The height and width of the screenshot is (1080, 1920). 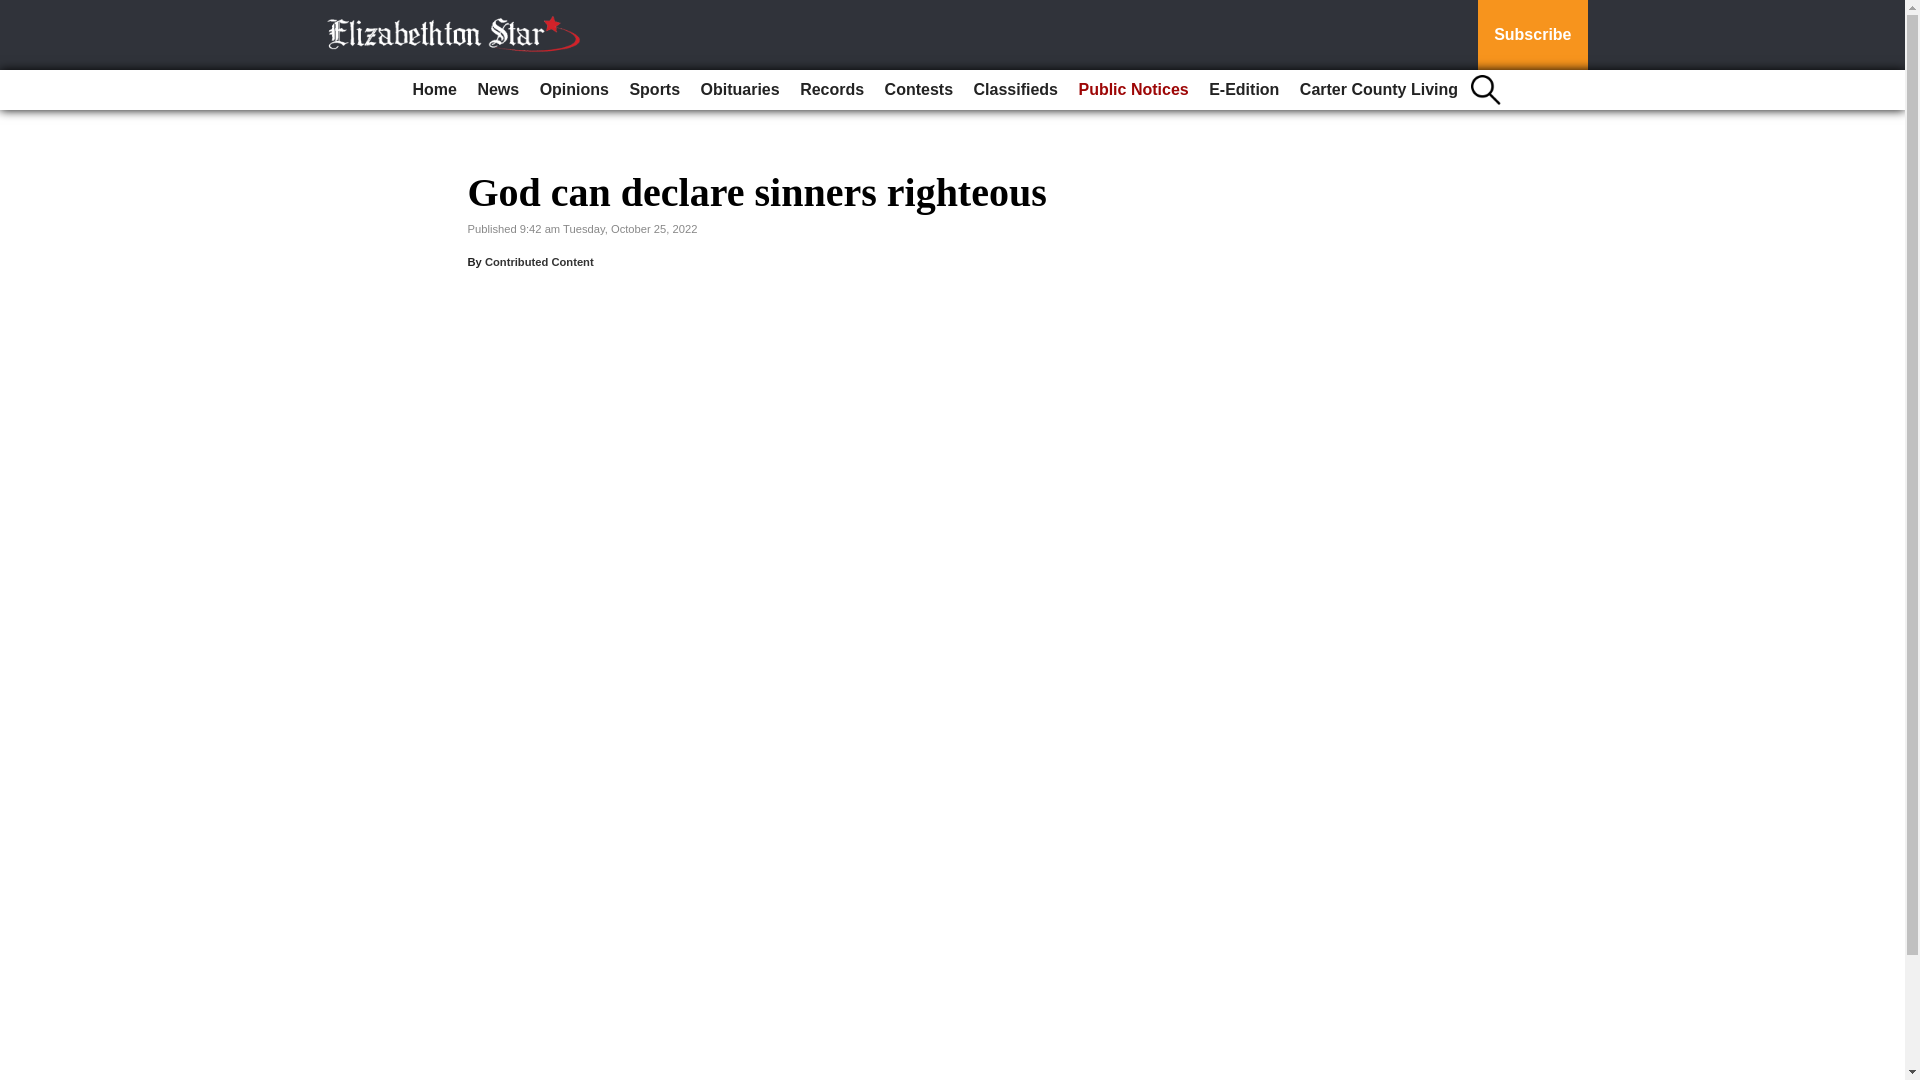 I want to click on Public Notices, so click(x=1132, y=90).